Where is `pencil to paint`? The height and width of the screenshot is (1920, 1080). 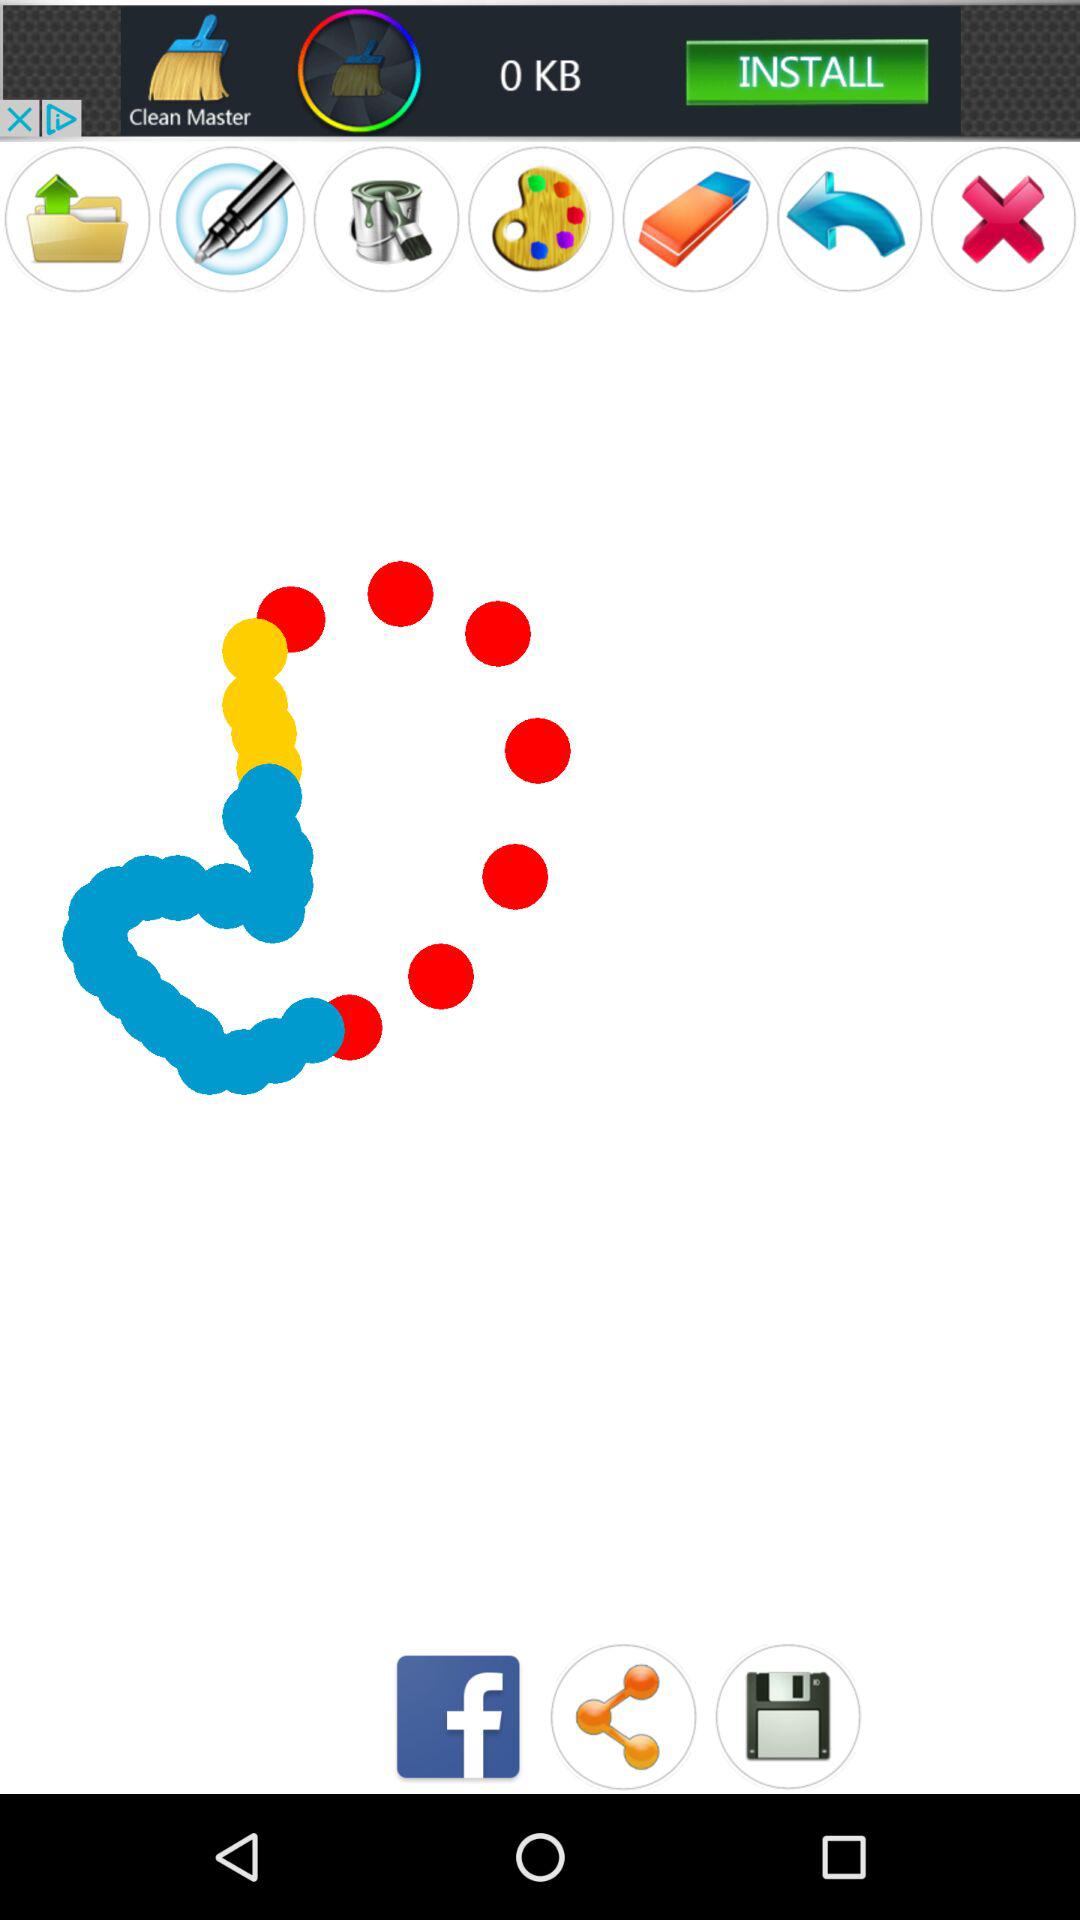 pencil to paint is located at coordinates (232, 218).